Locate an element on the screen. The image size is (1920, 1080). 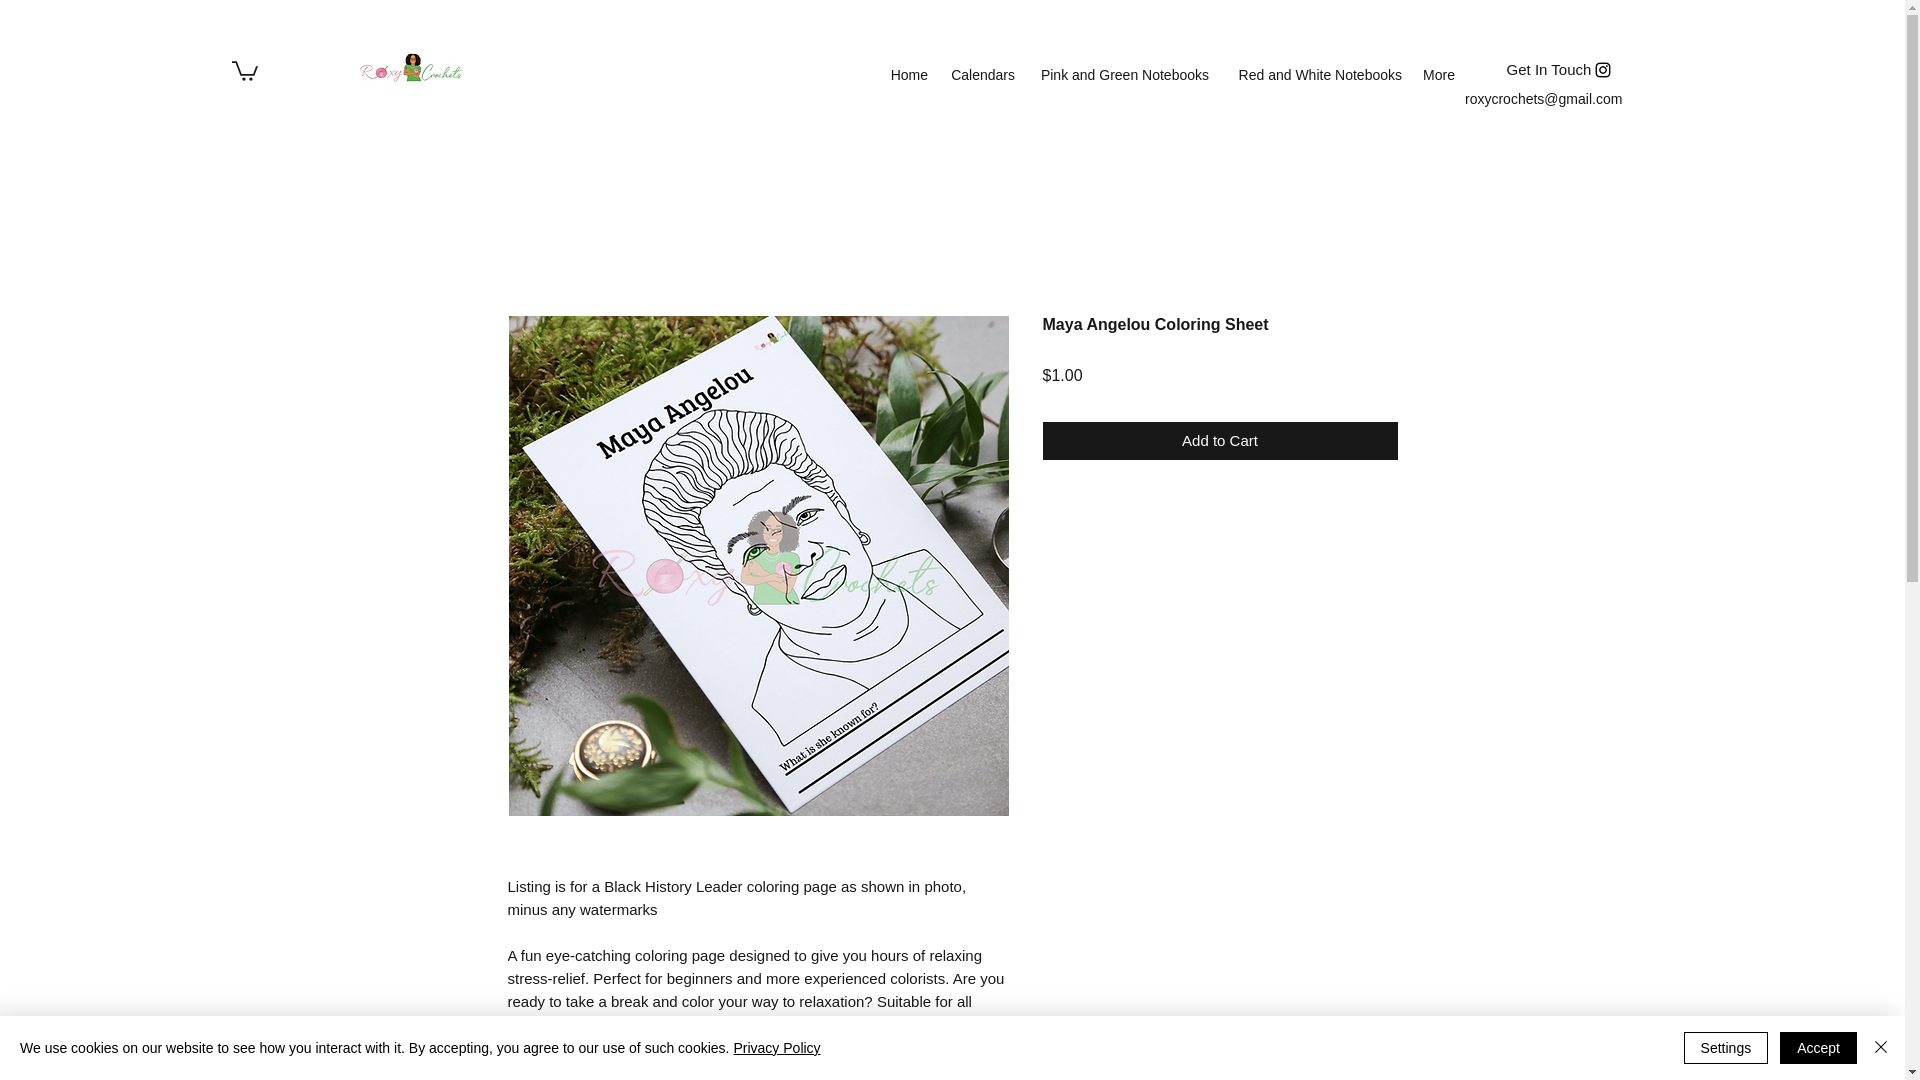
Accept is located at coordinates (1818, 1048).